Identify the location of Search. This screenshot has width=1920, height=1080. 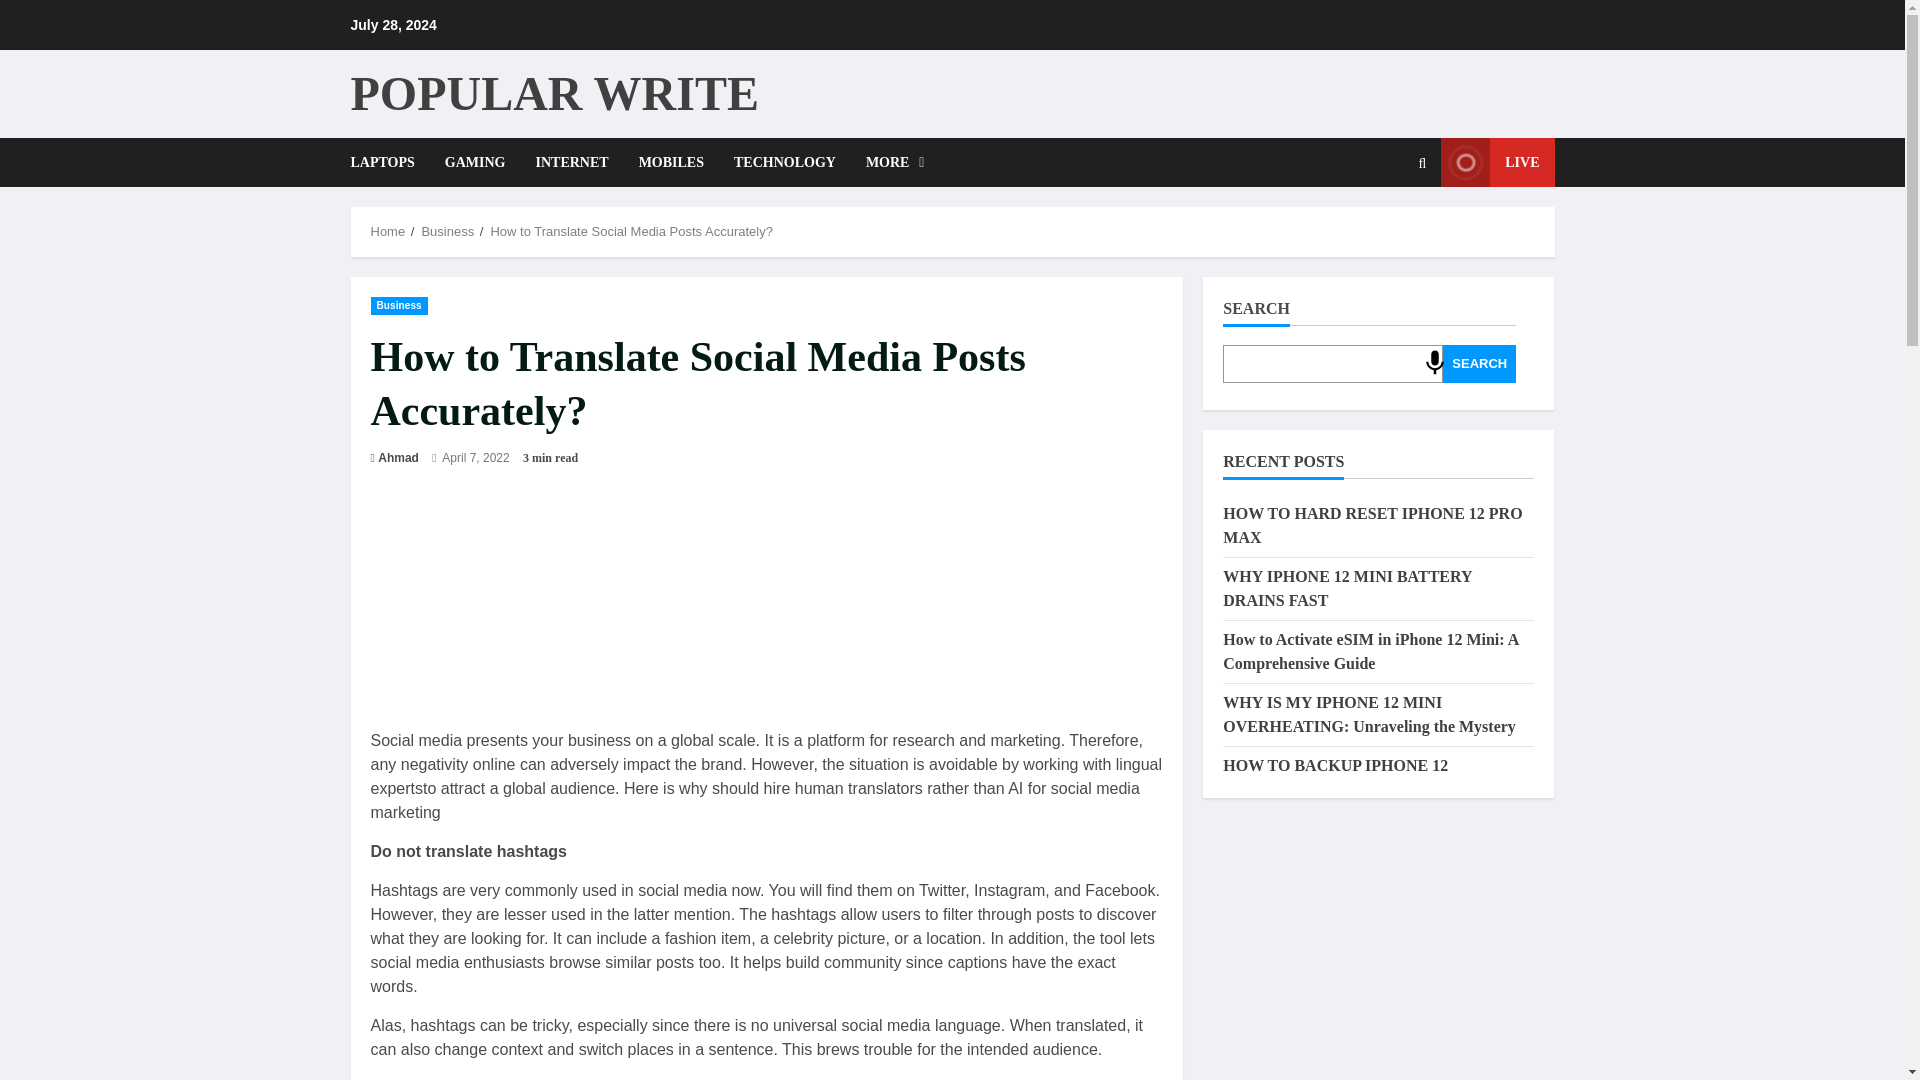
(1422, 162).